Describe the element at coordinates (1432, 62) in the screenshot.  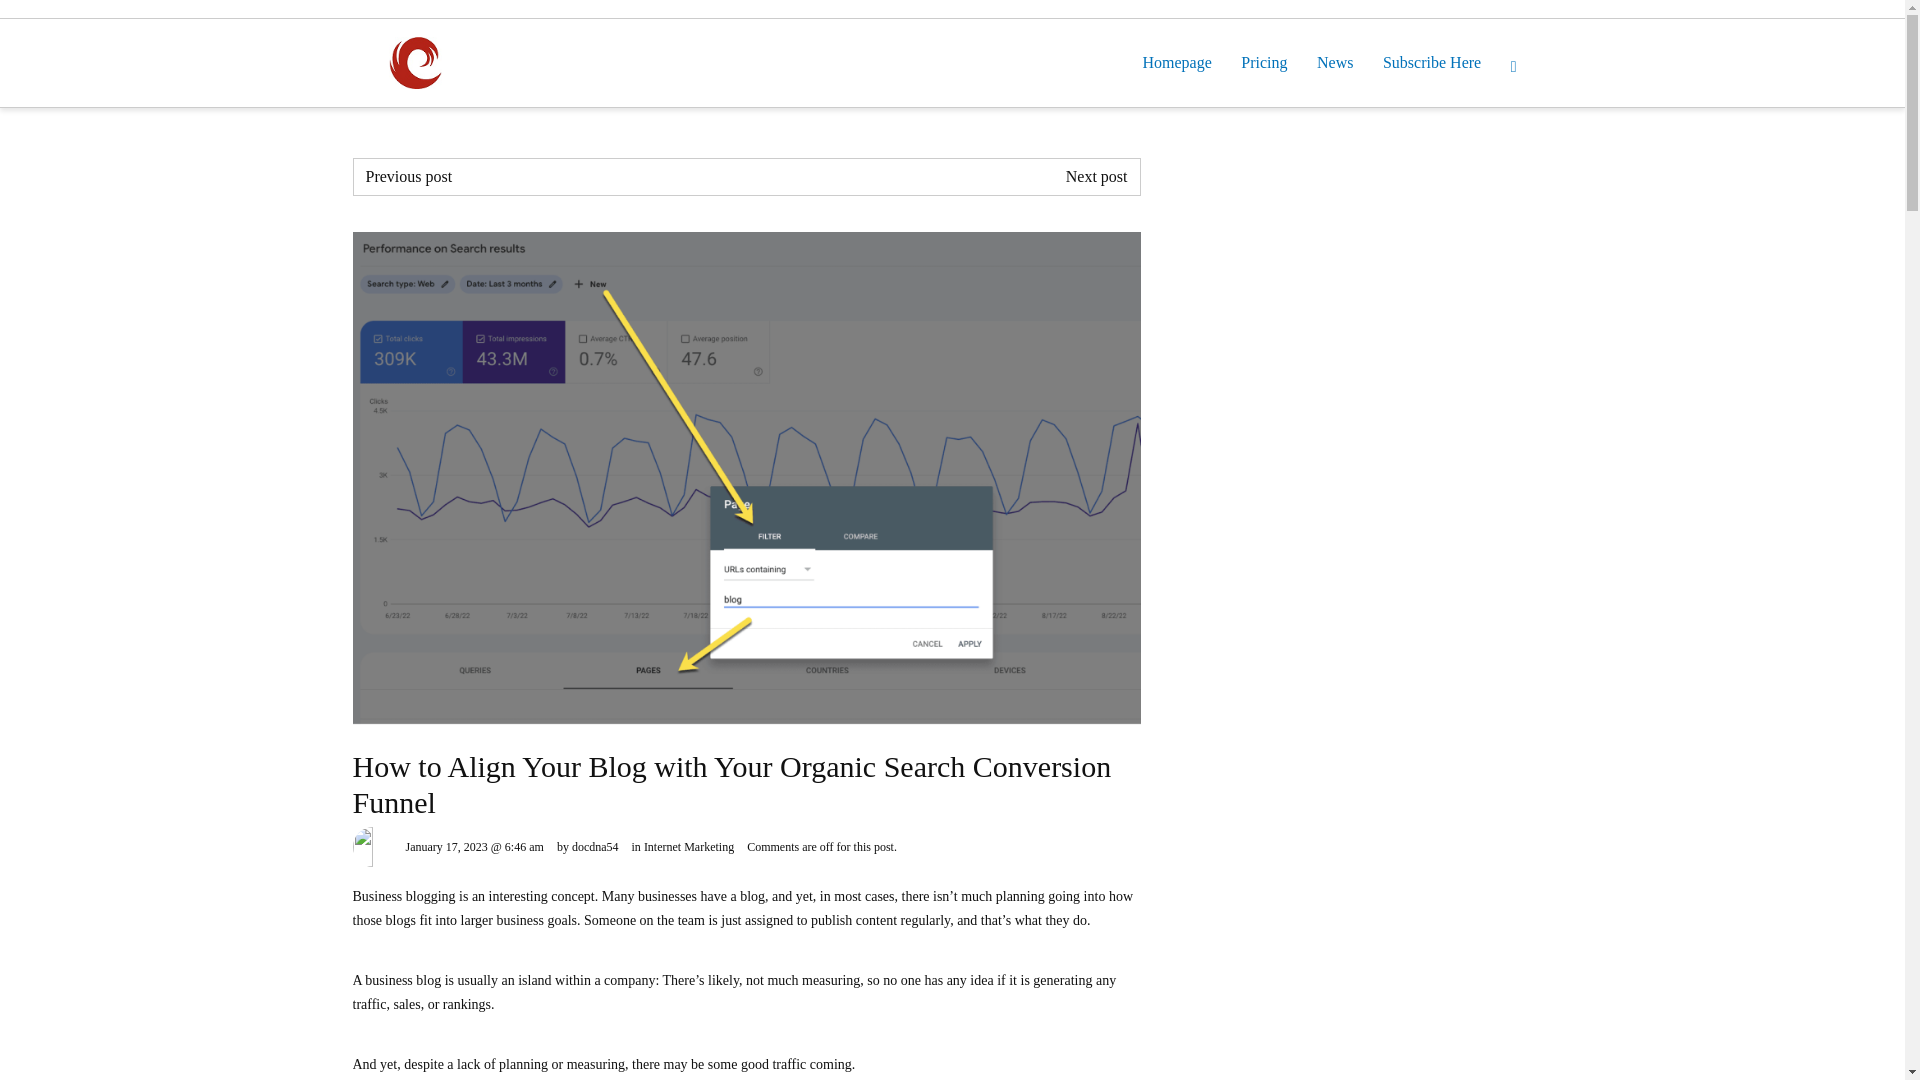
I see `Subscribe Here` at that location.